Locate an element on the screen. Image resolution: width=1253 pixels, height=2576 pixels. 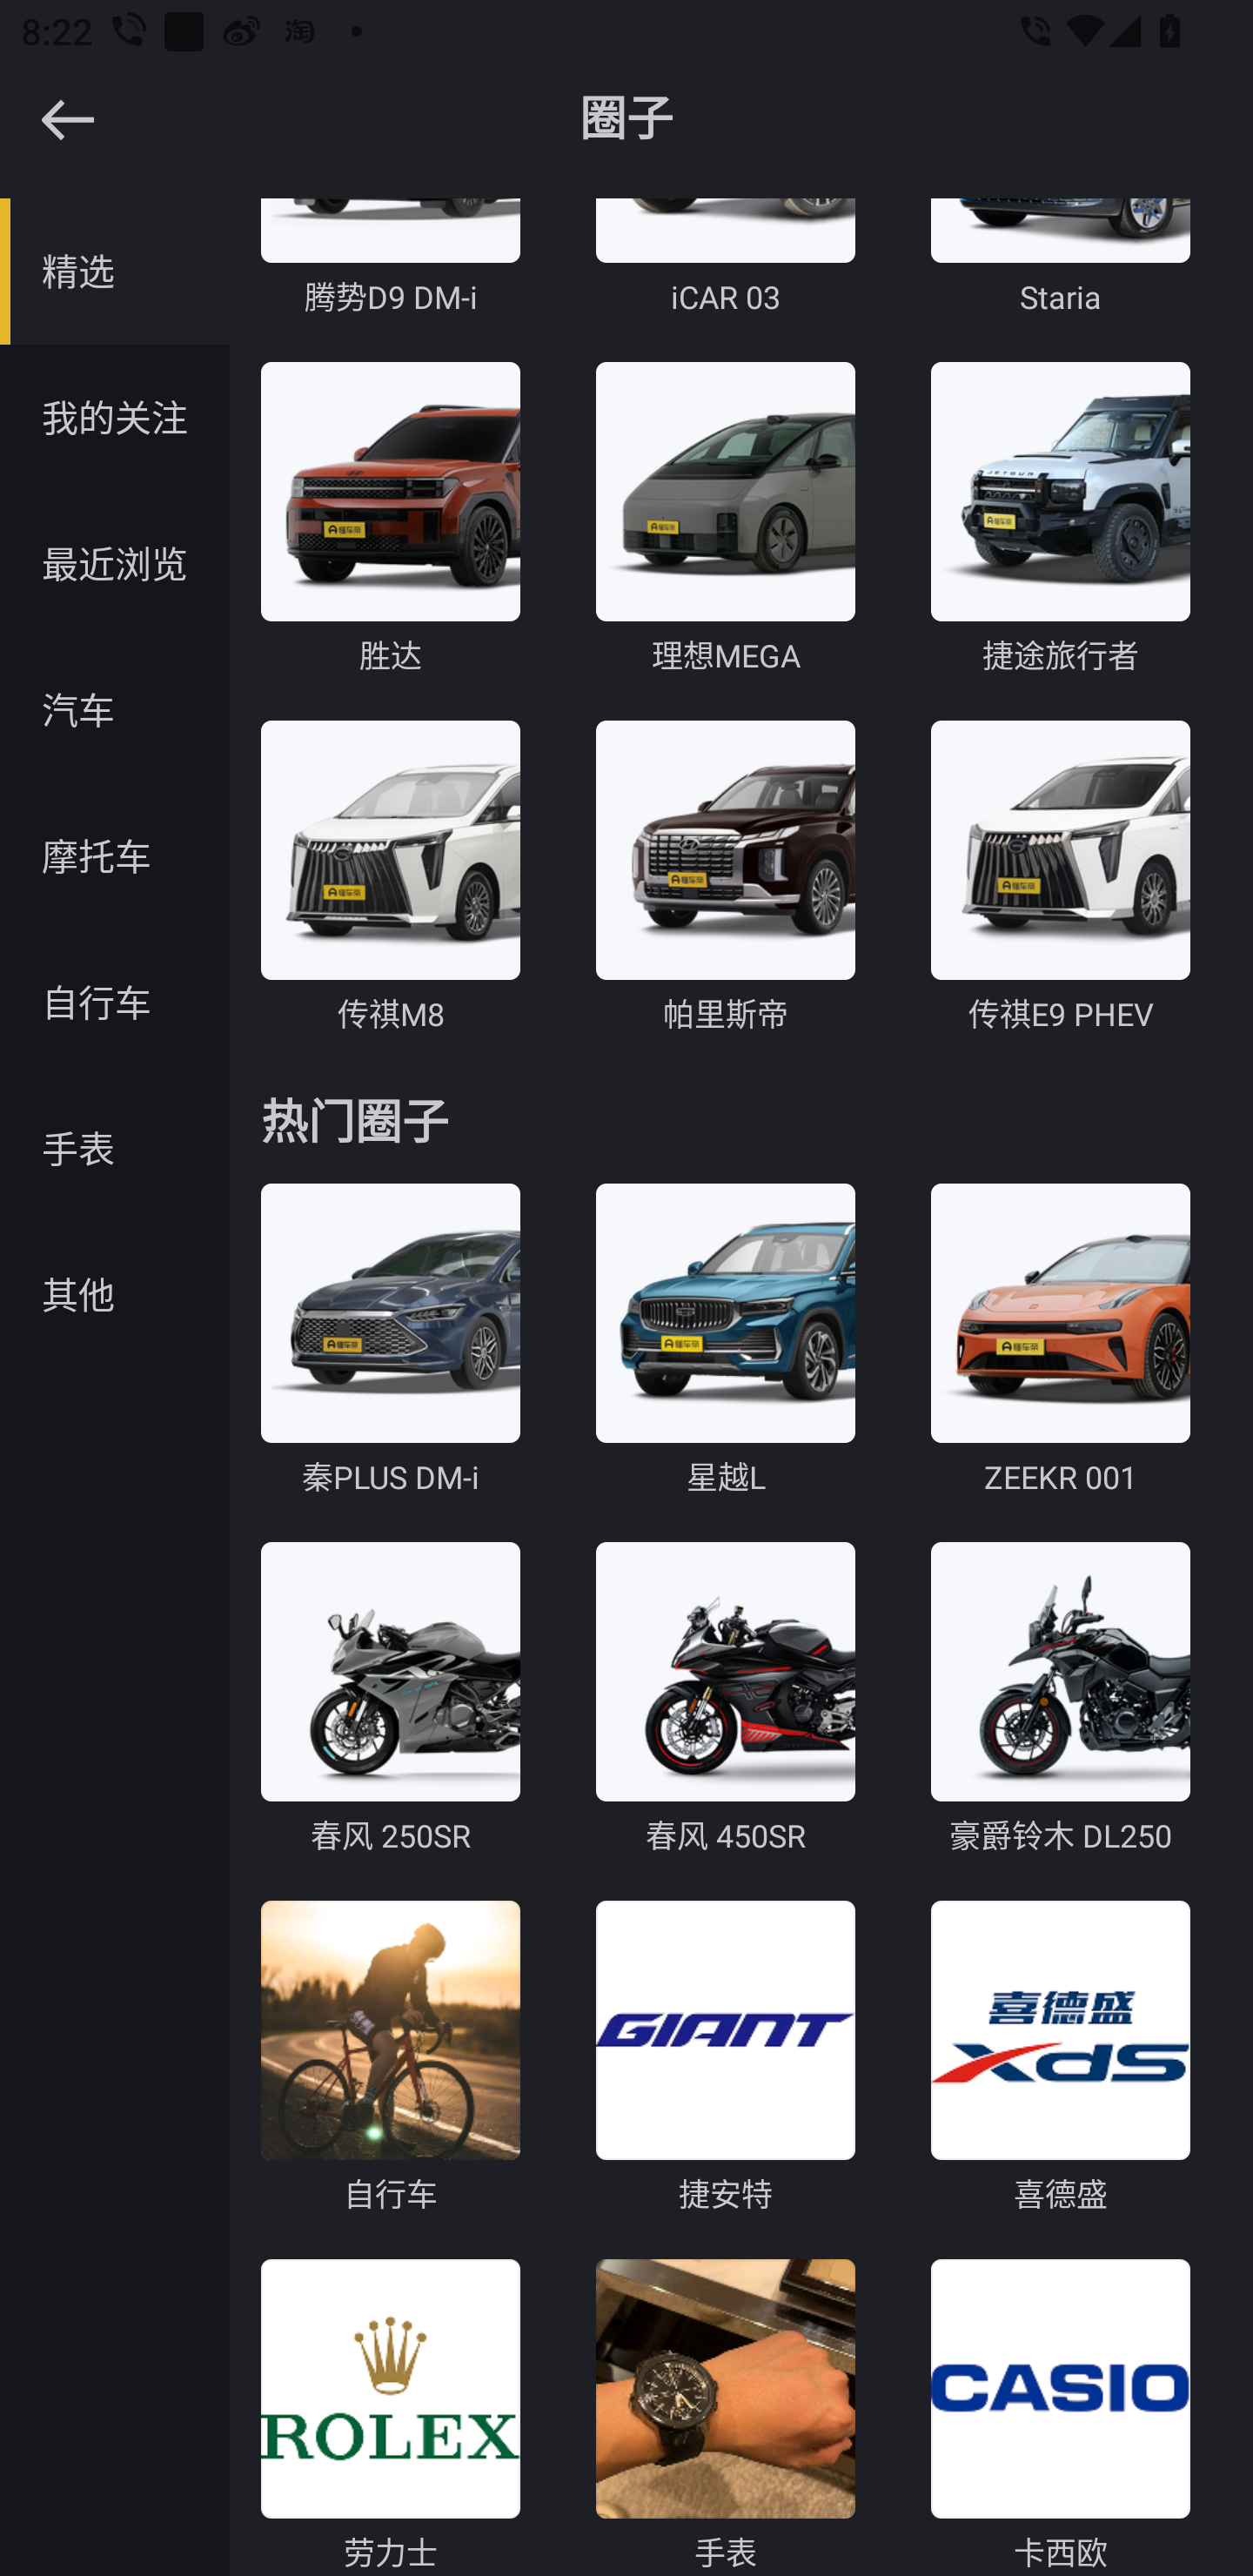
春风 450SR is located at coordinates (726, 1701).